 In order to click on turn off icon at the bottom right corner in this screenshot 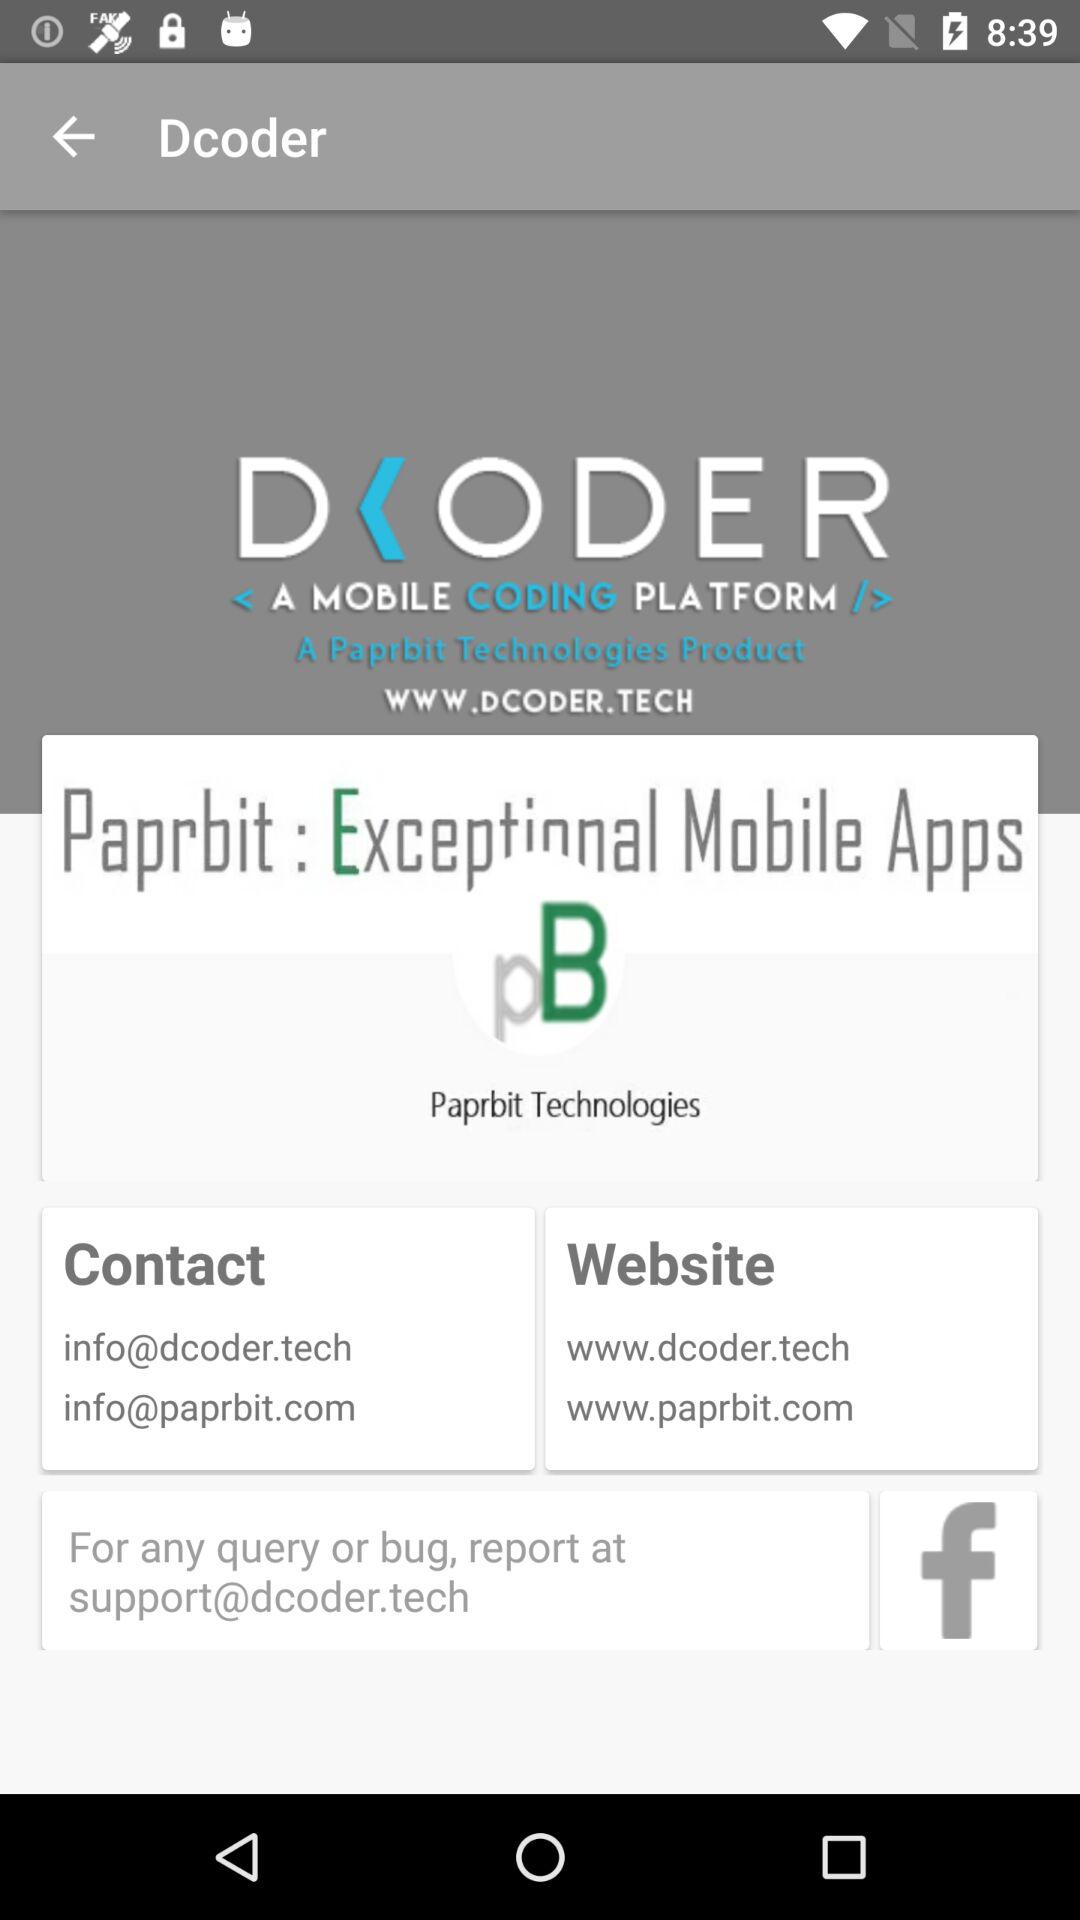, I will do `click(958, 1570)`.